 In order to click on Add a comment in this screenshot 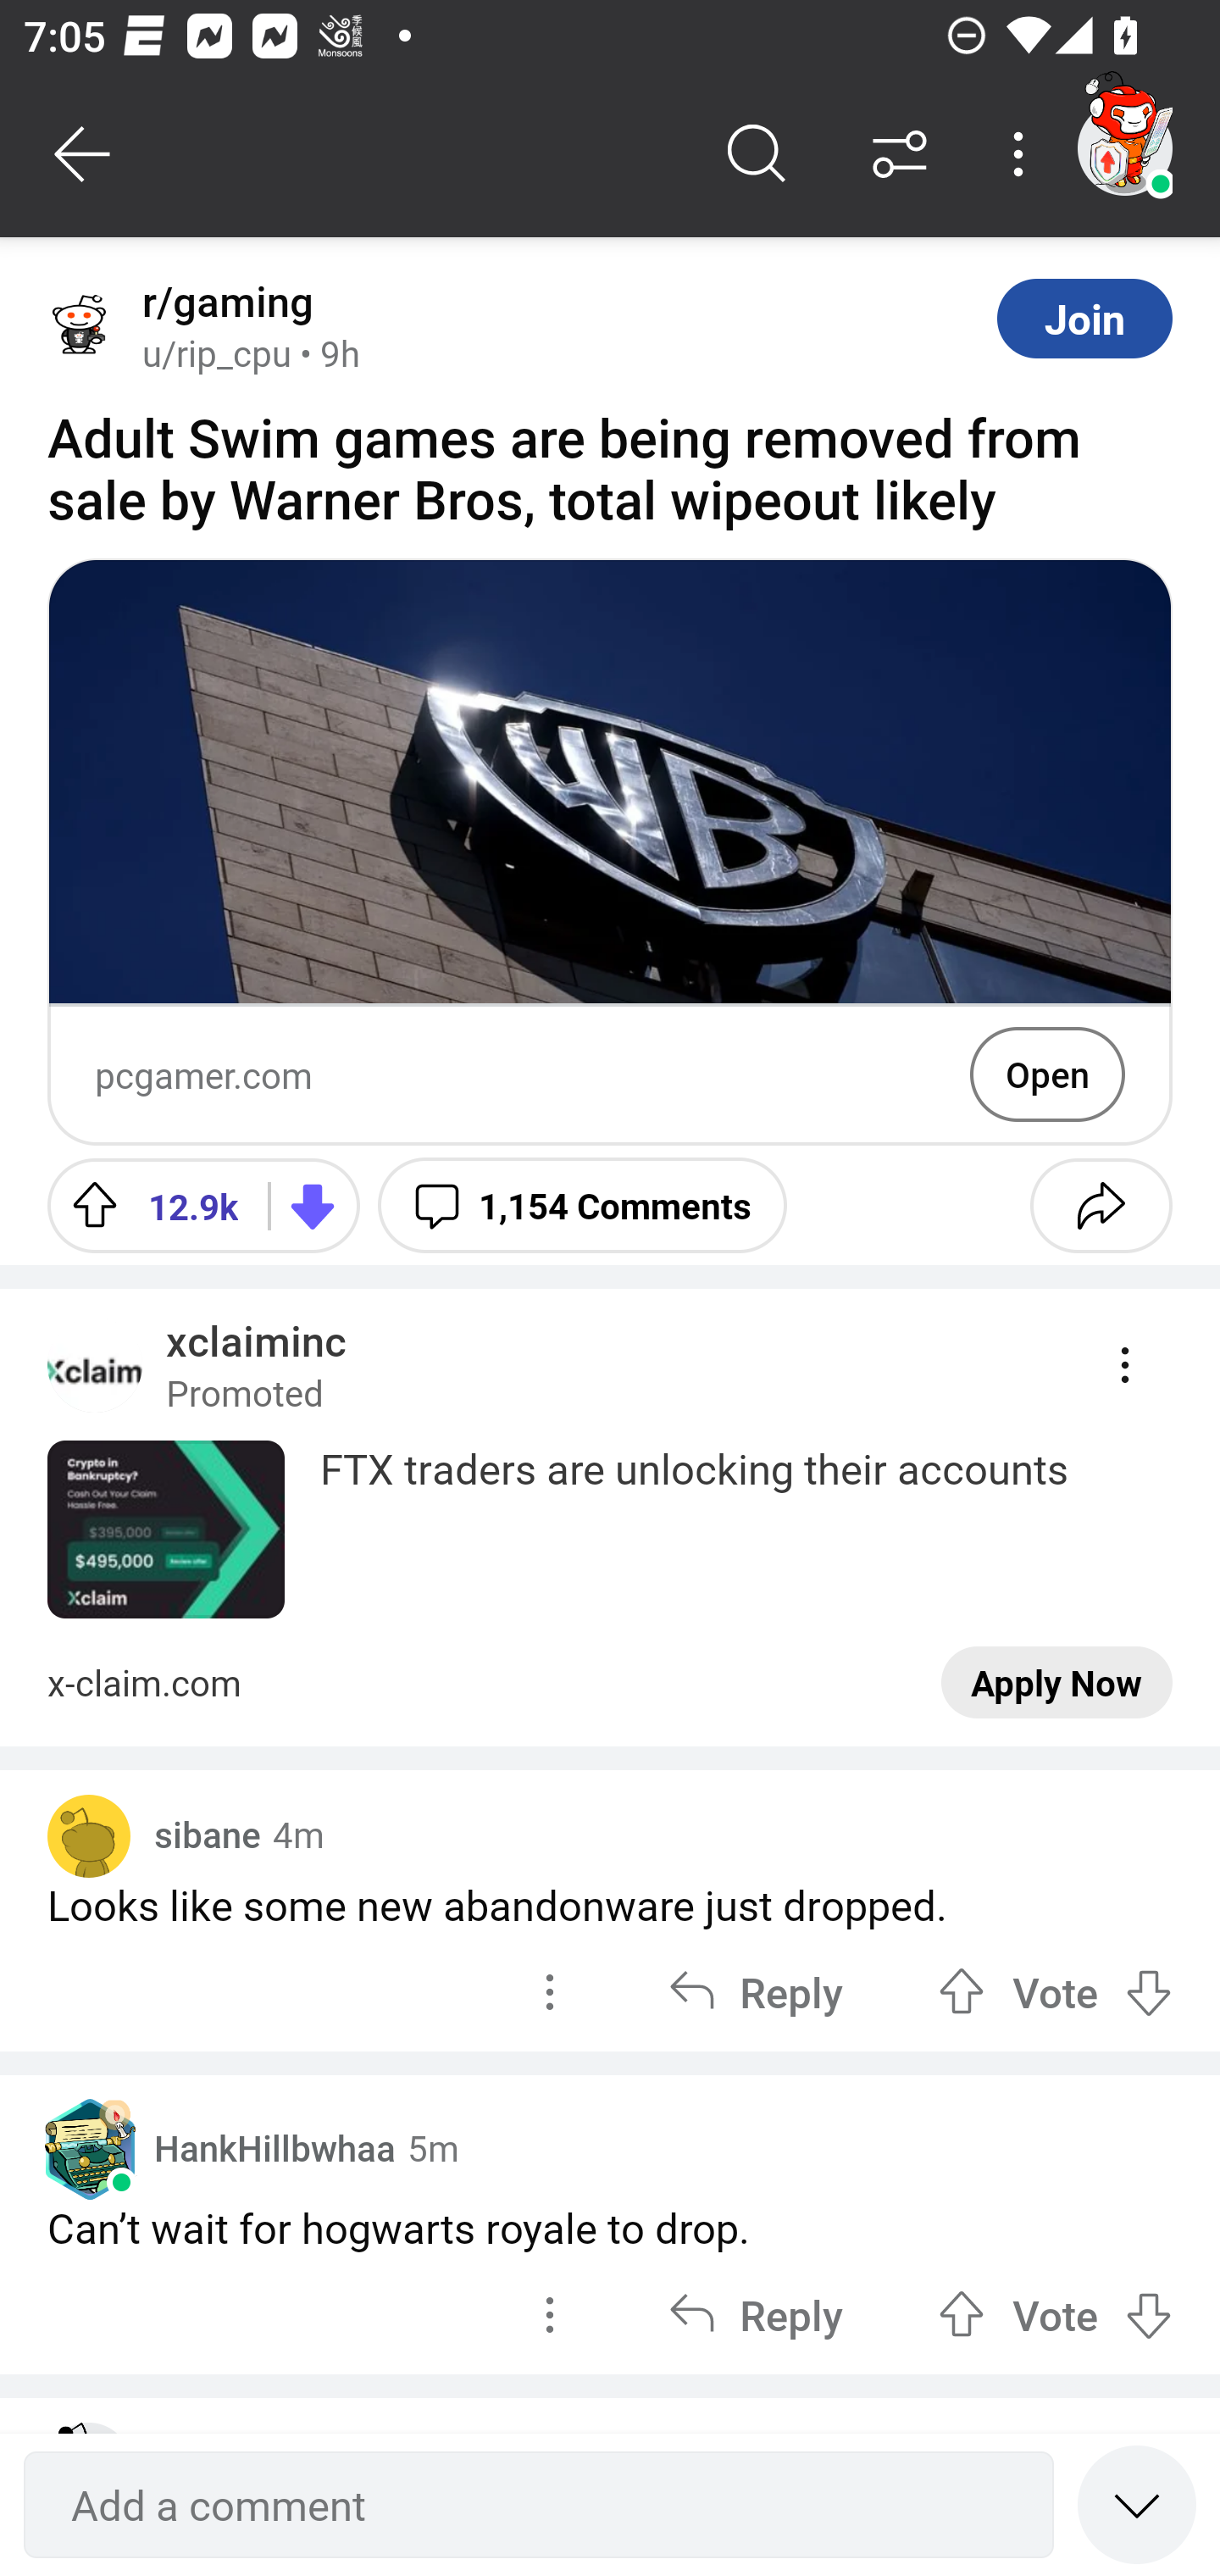, I will do `click(539, 2505)`.